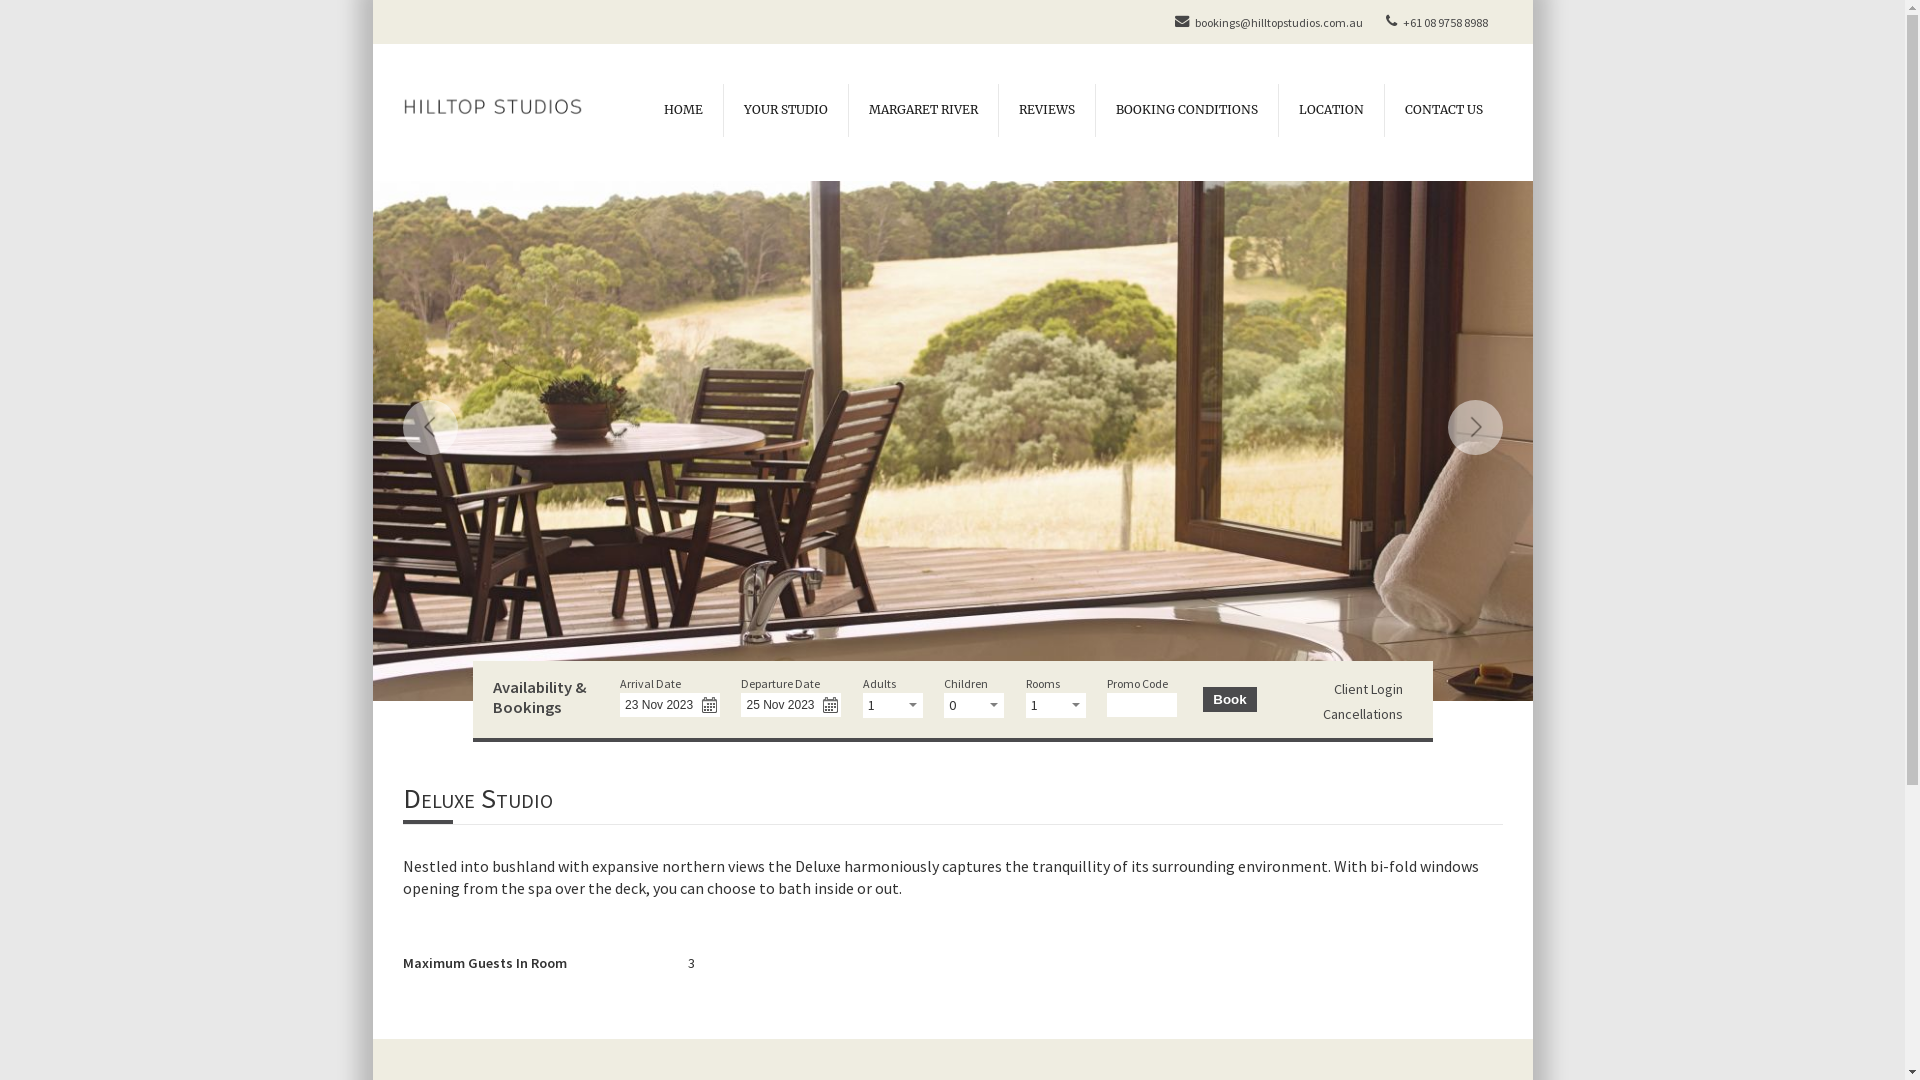 This screenshot has height=1080, width=1920. I want to click on bookings@hilltopstudios.com.au, so click(1266, 22).